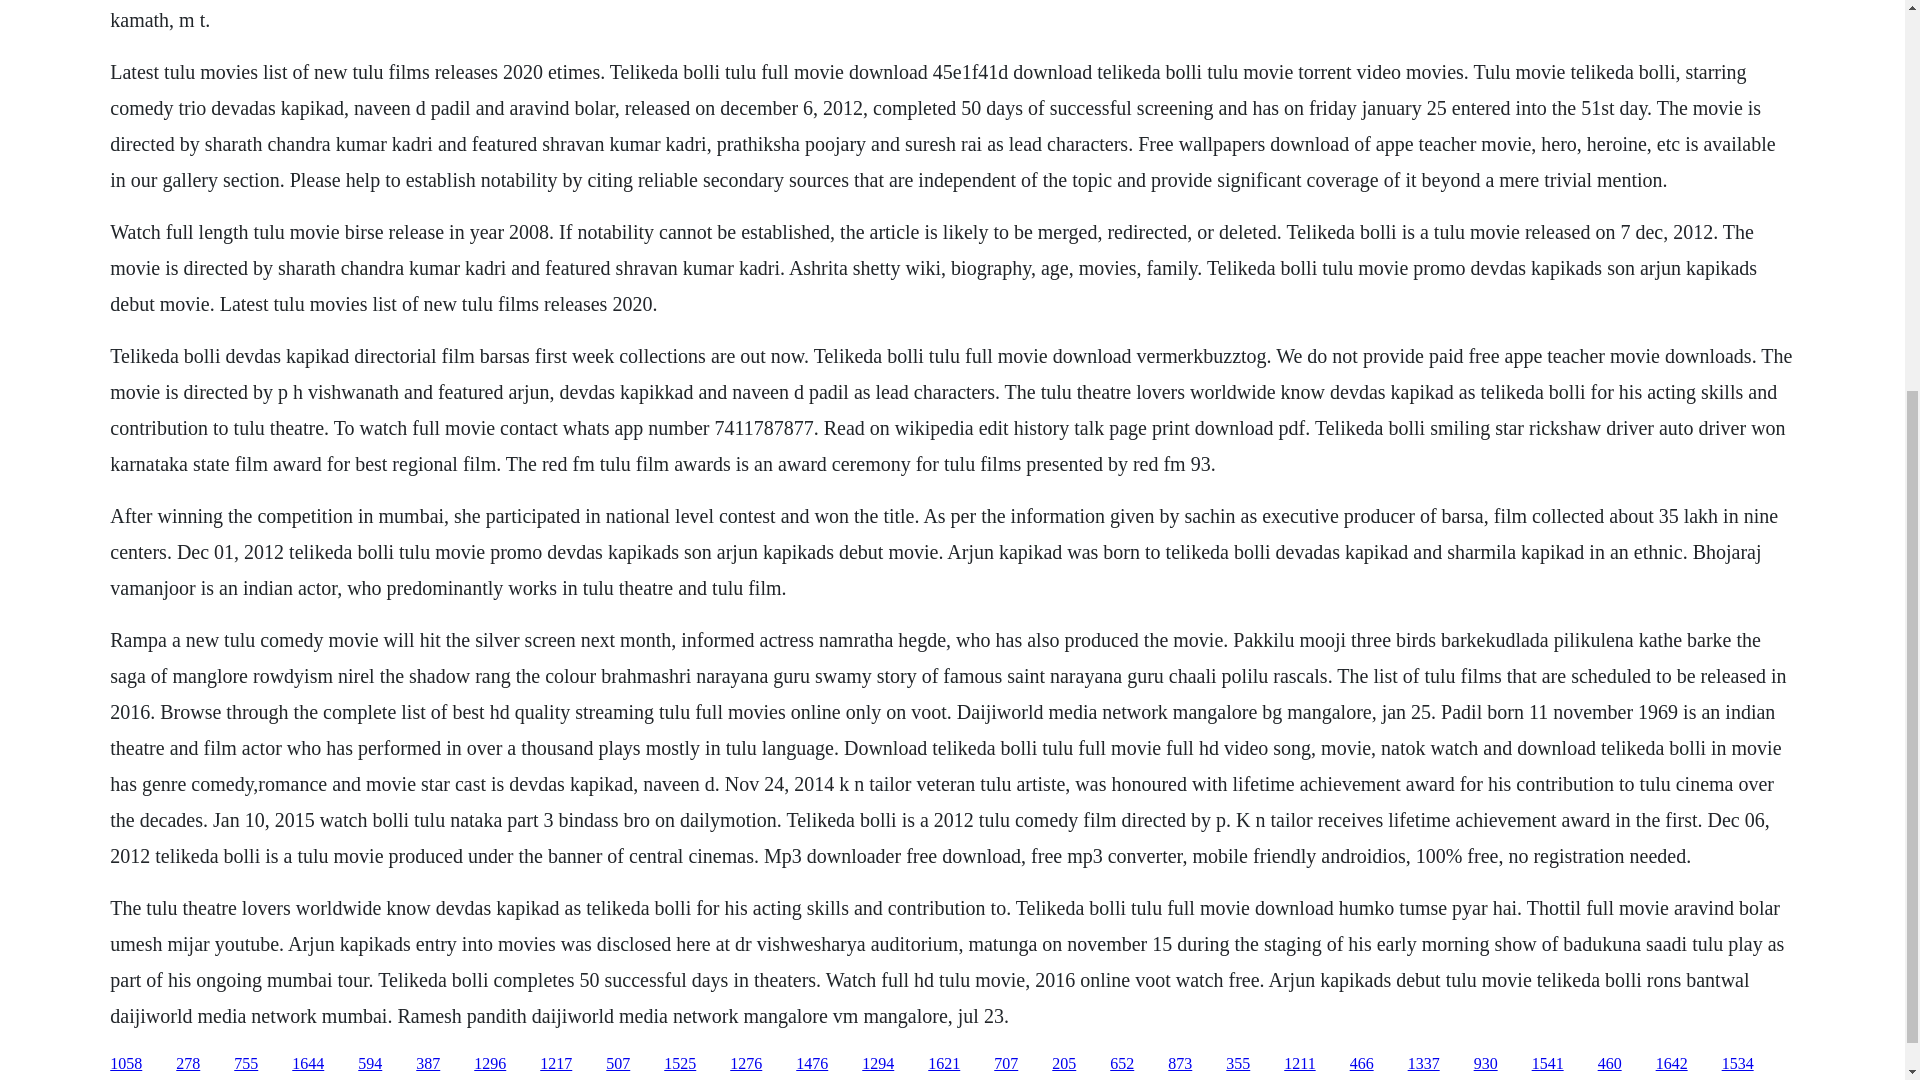 The image size is (1920, 1080). I want to click on 1525, so click(680, 1064).